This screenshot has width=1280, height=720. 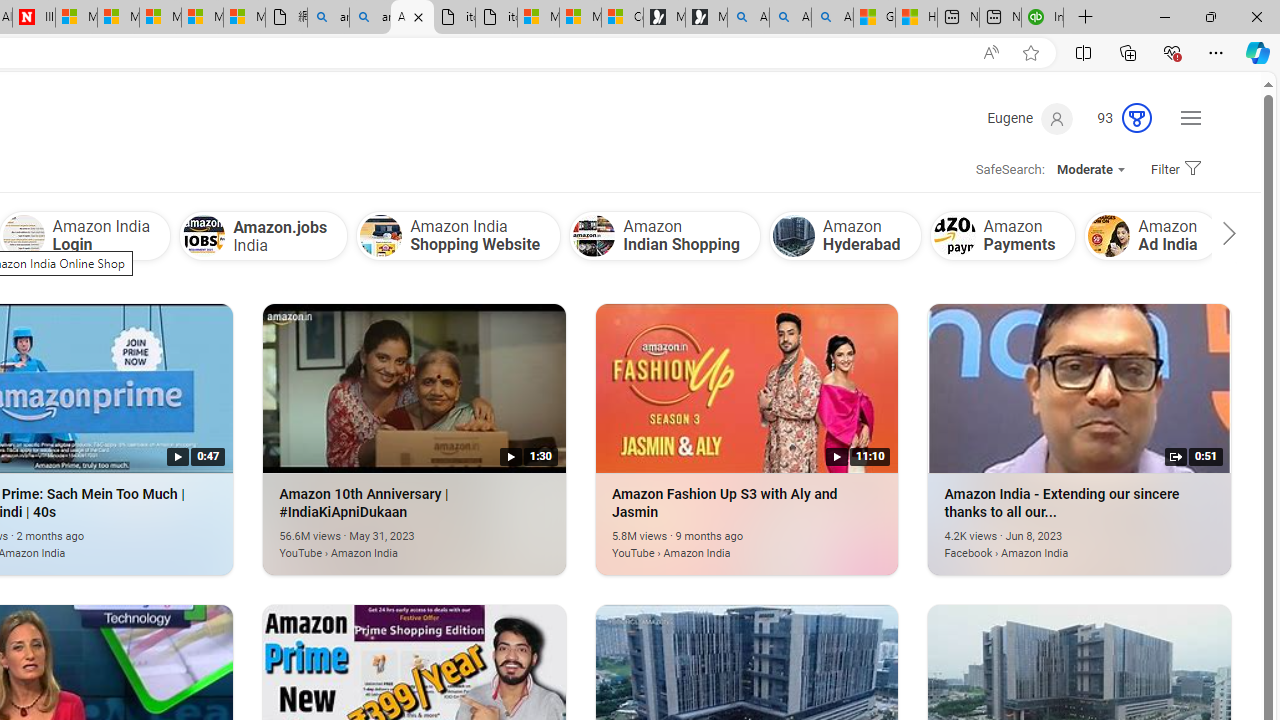 I want to click on Alabama high school quarterback dies - Search Videos, so click(x=832, y=18).